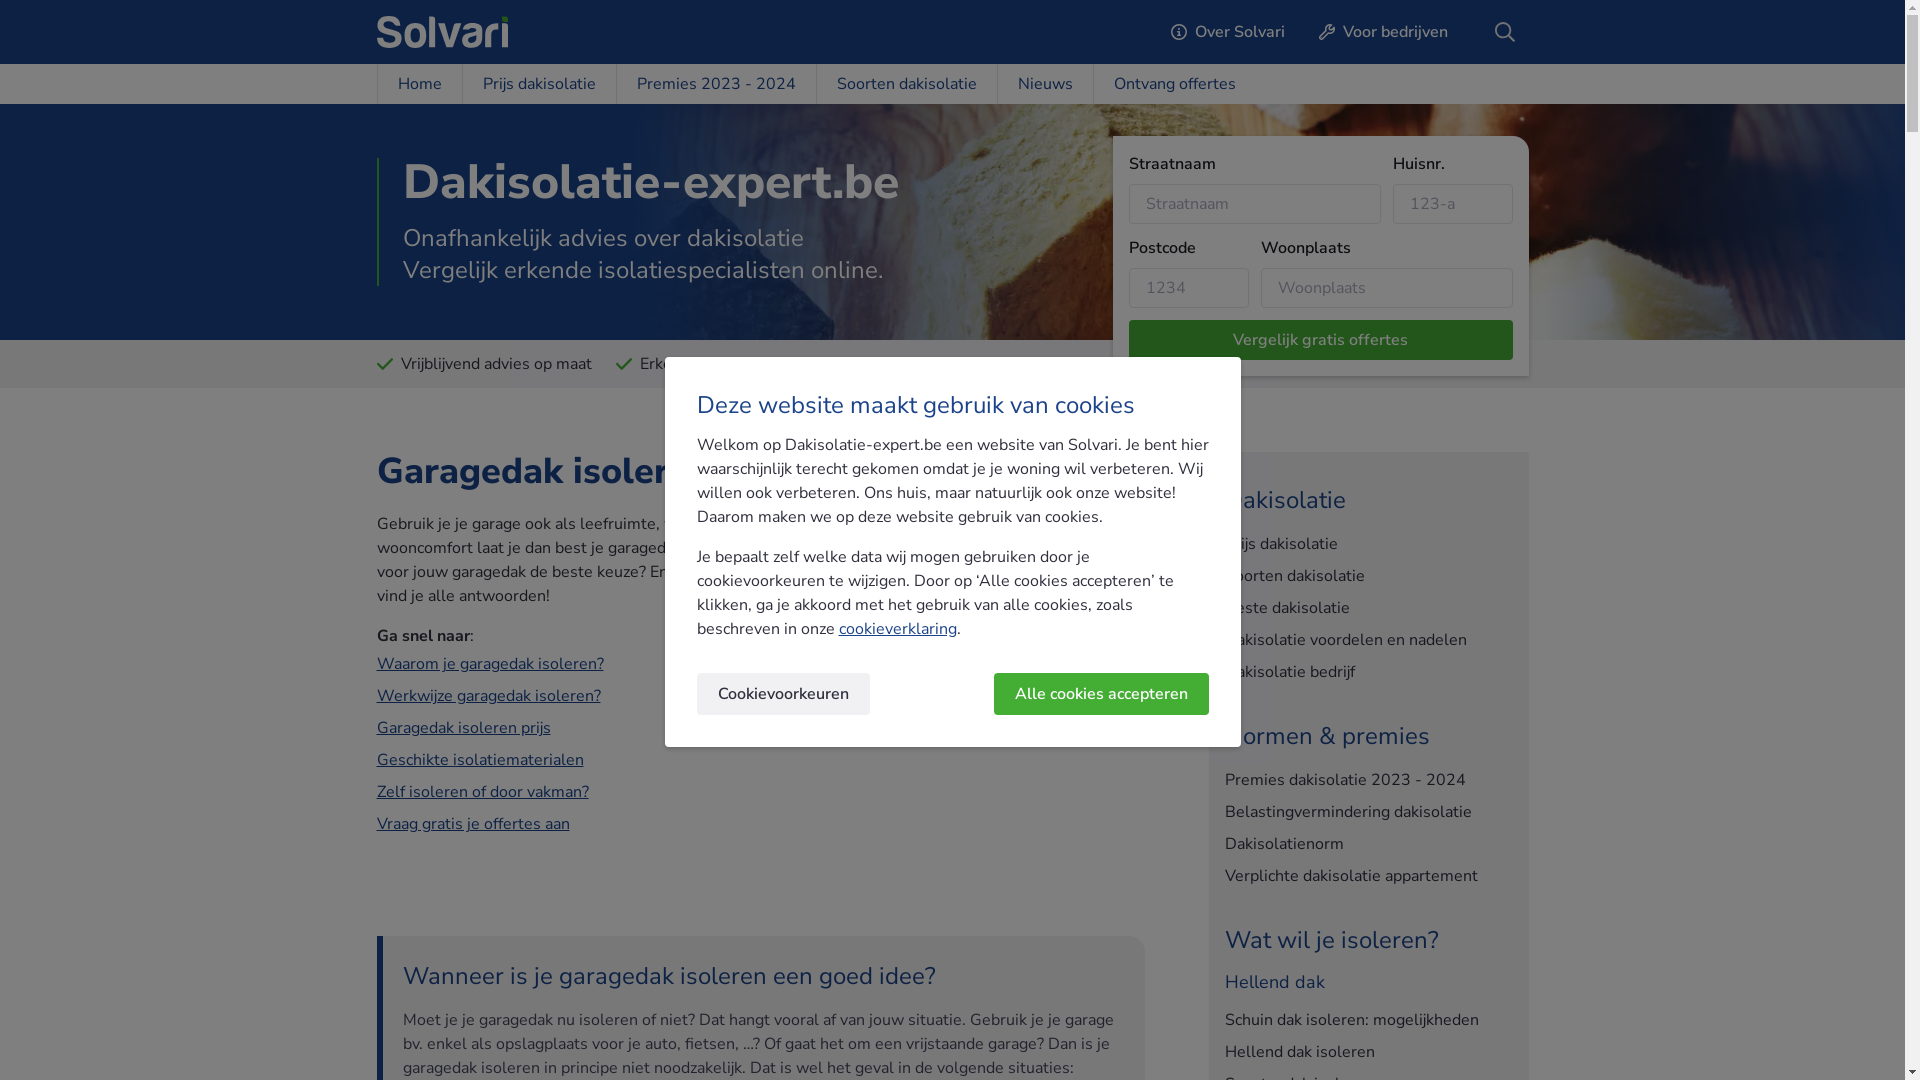  What do you see at coordinates (1368, 844) in the screenshot?
I see `Dakisolatienorm` at bounding box center [1368, 844].